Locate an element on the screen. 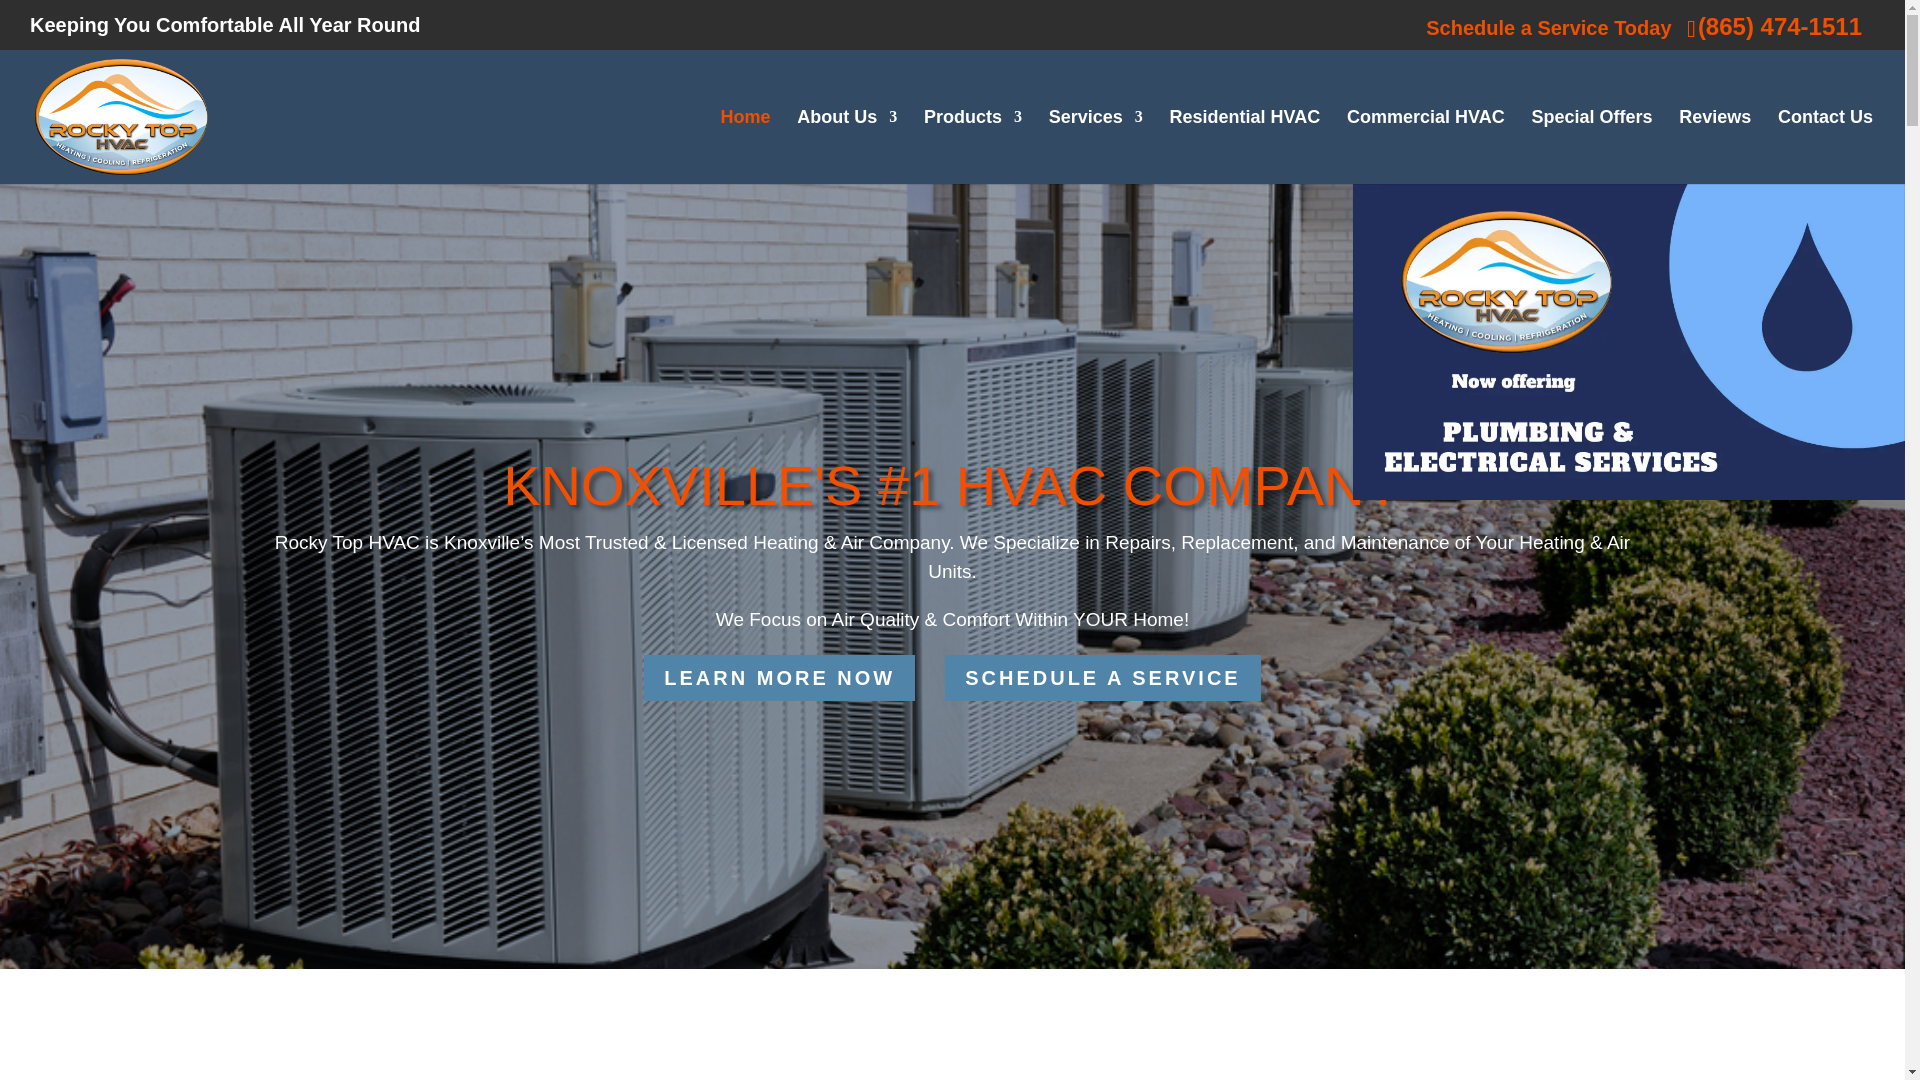 This screenshot has height=1080, width=1920. Schedule a Service Today is located at coordinates (1548, 28).